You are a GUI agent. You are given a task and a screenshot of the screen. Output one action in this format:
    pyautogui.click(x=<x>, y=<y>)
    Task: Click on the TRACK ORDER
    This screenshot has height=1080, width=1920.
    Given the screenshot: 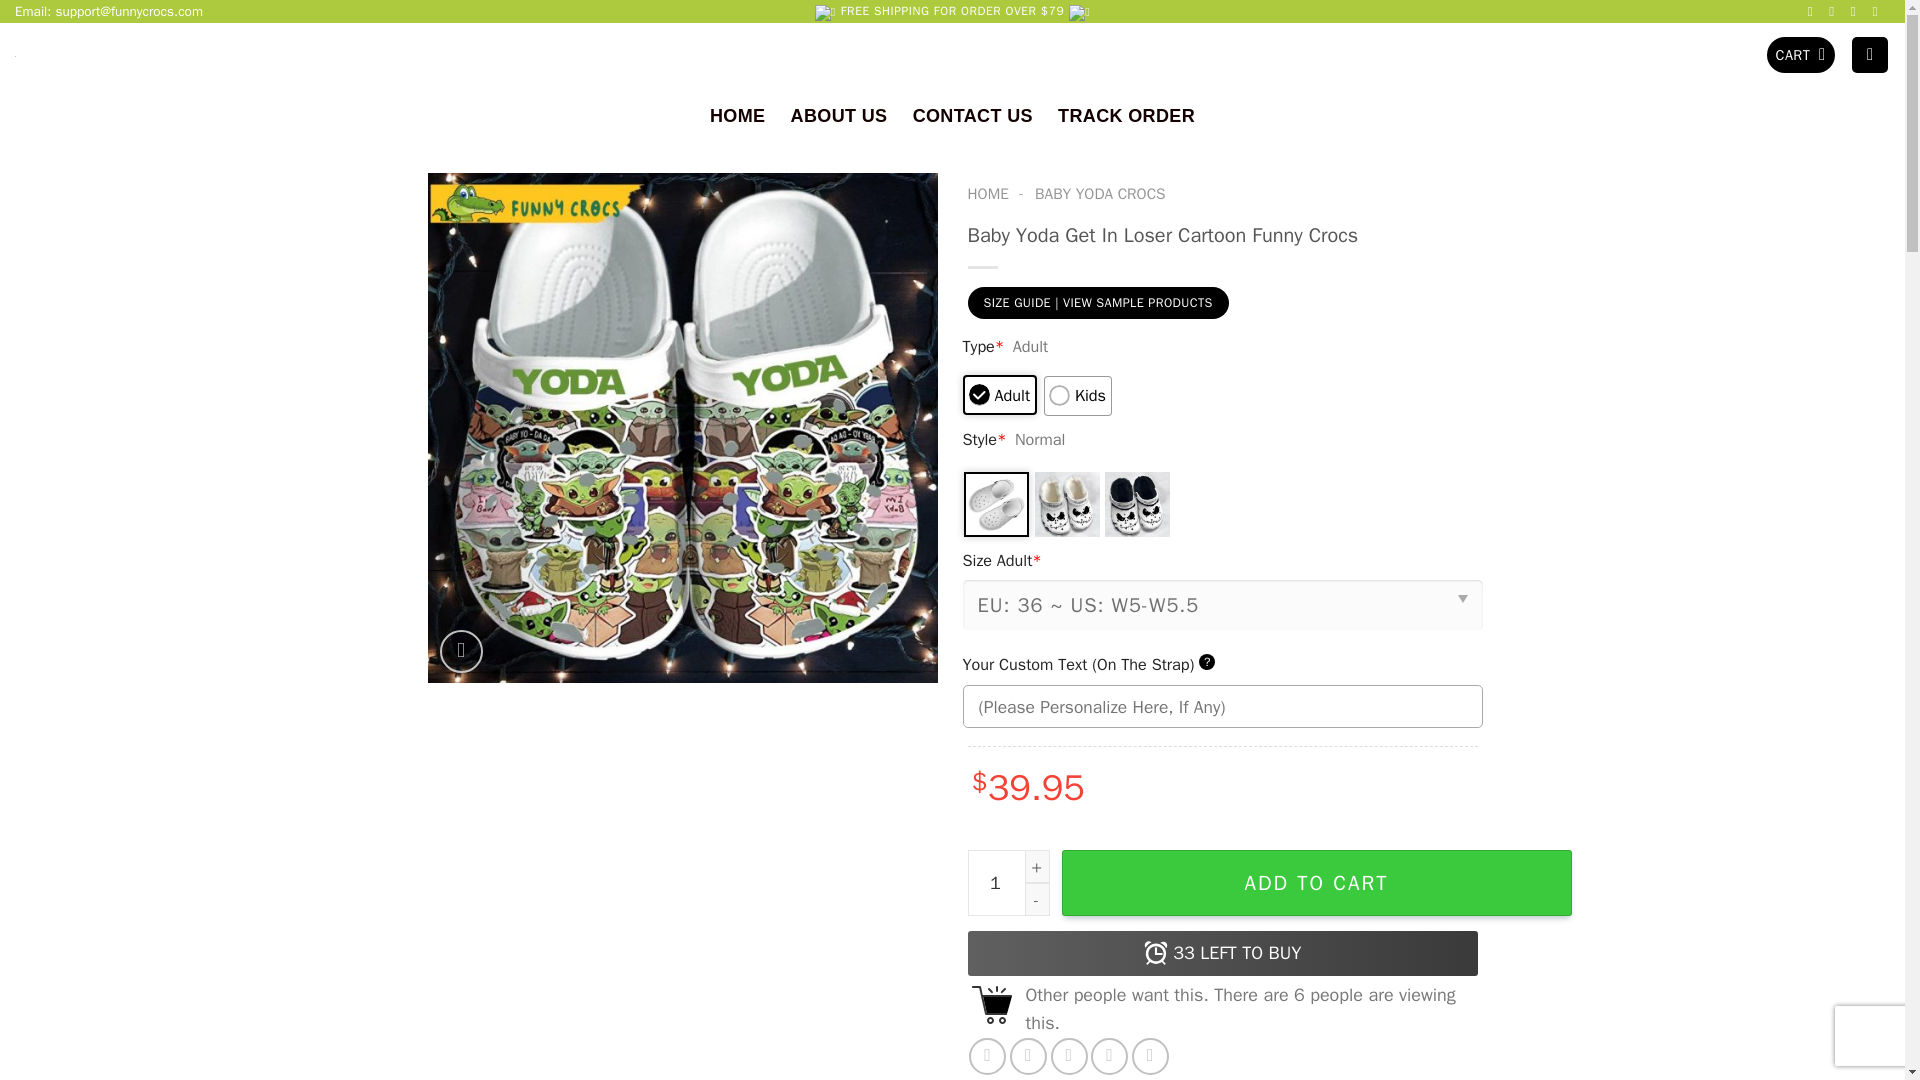 What is the action you would take?
    pyautogui.click(x=1126, y=115)
    